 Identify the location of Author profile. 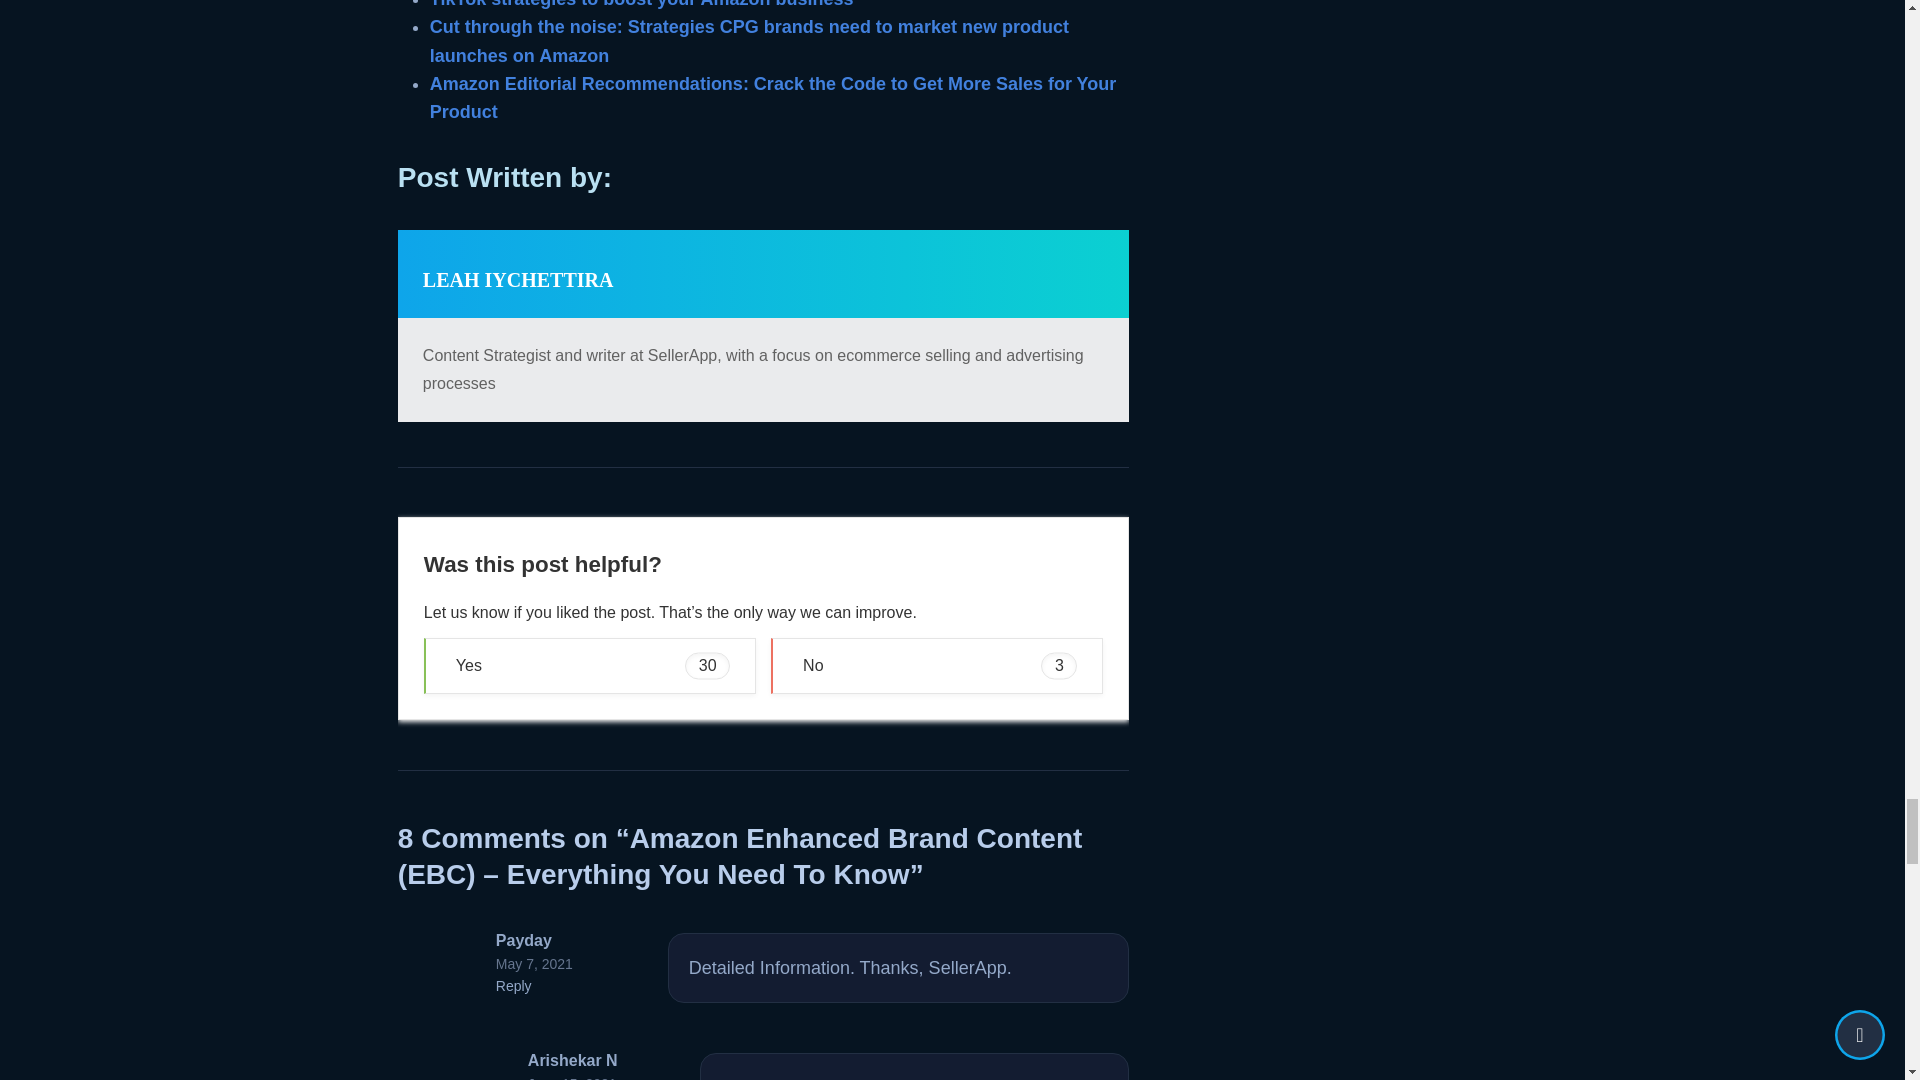
(518, 279).